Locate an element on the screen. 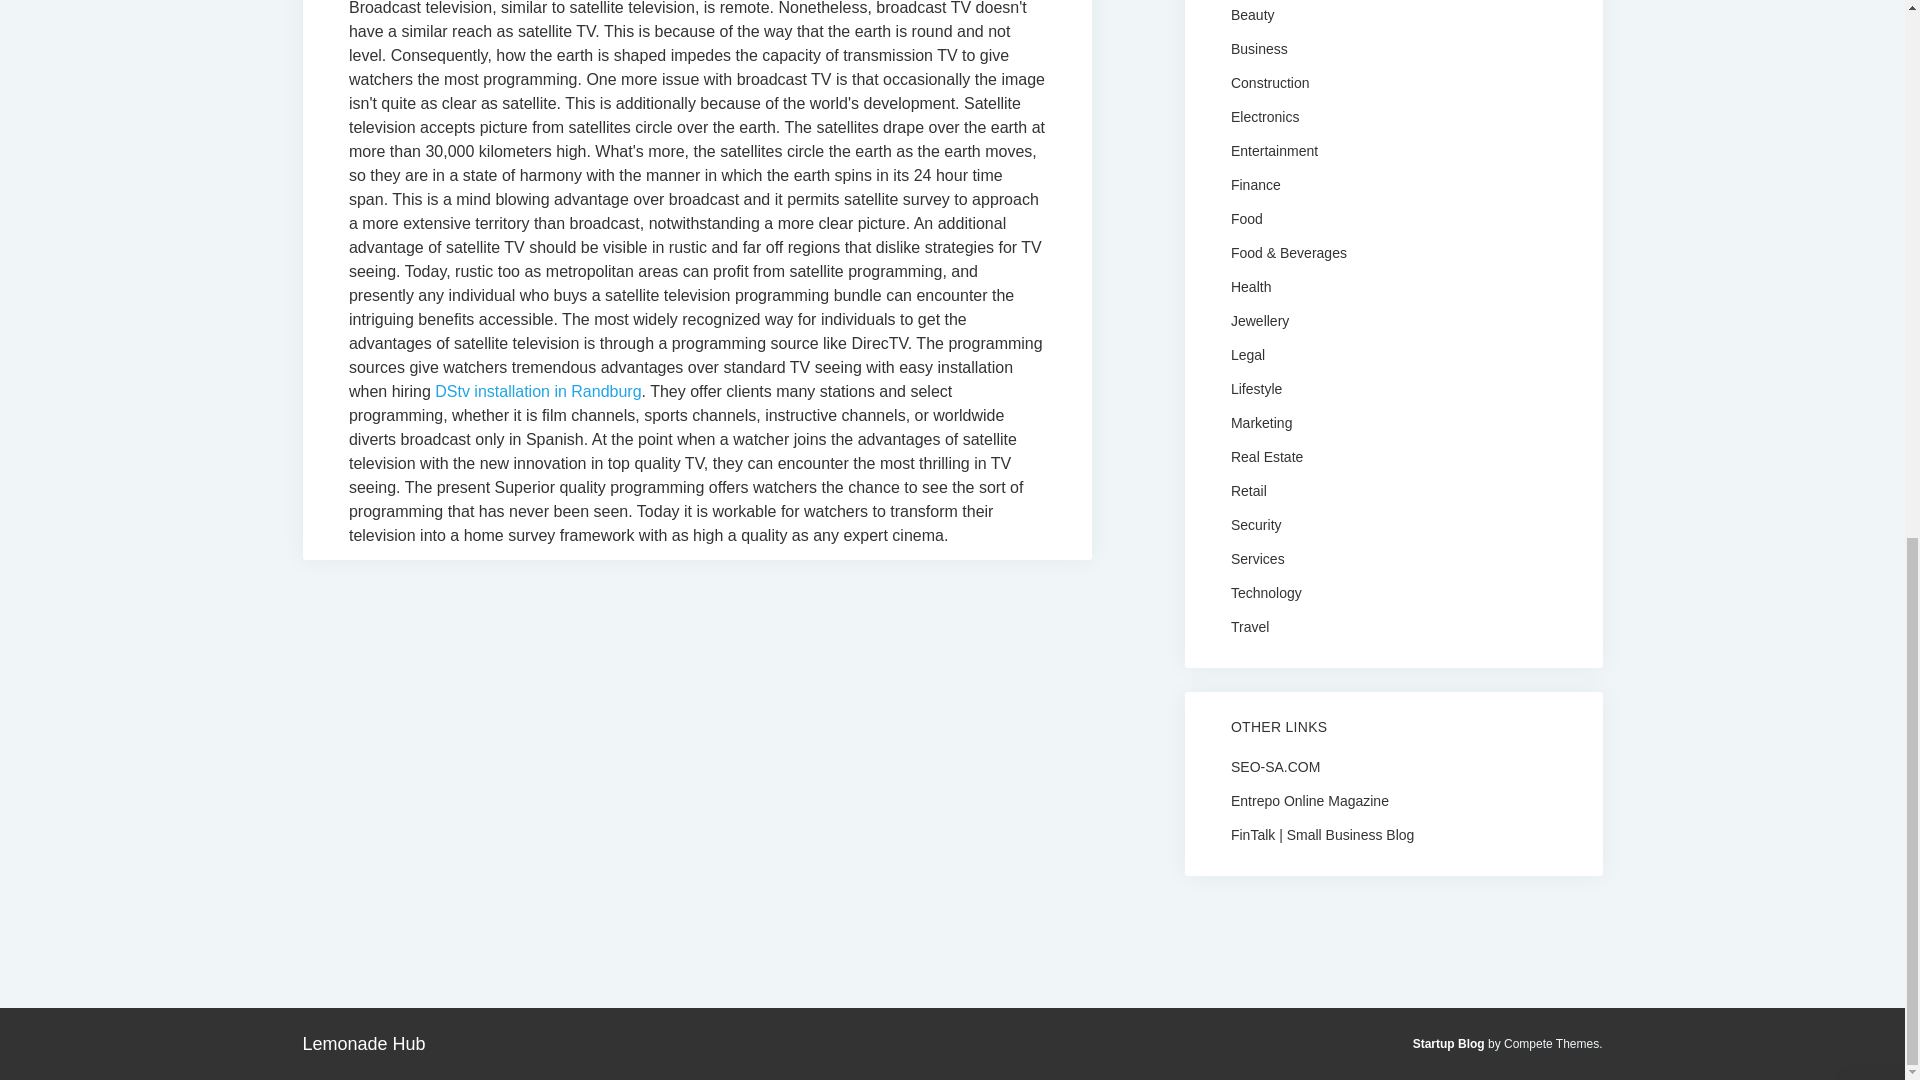  nofollow is located at coordinates (1275, 766).